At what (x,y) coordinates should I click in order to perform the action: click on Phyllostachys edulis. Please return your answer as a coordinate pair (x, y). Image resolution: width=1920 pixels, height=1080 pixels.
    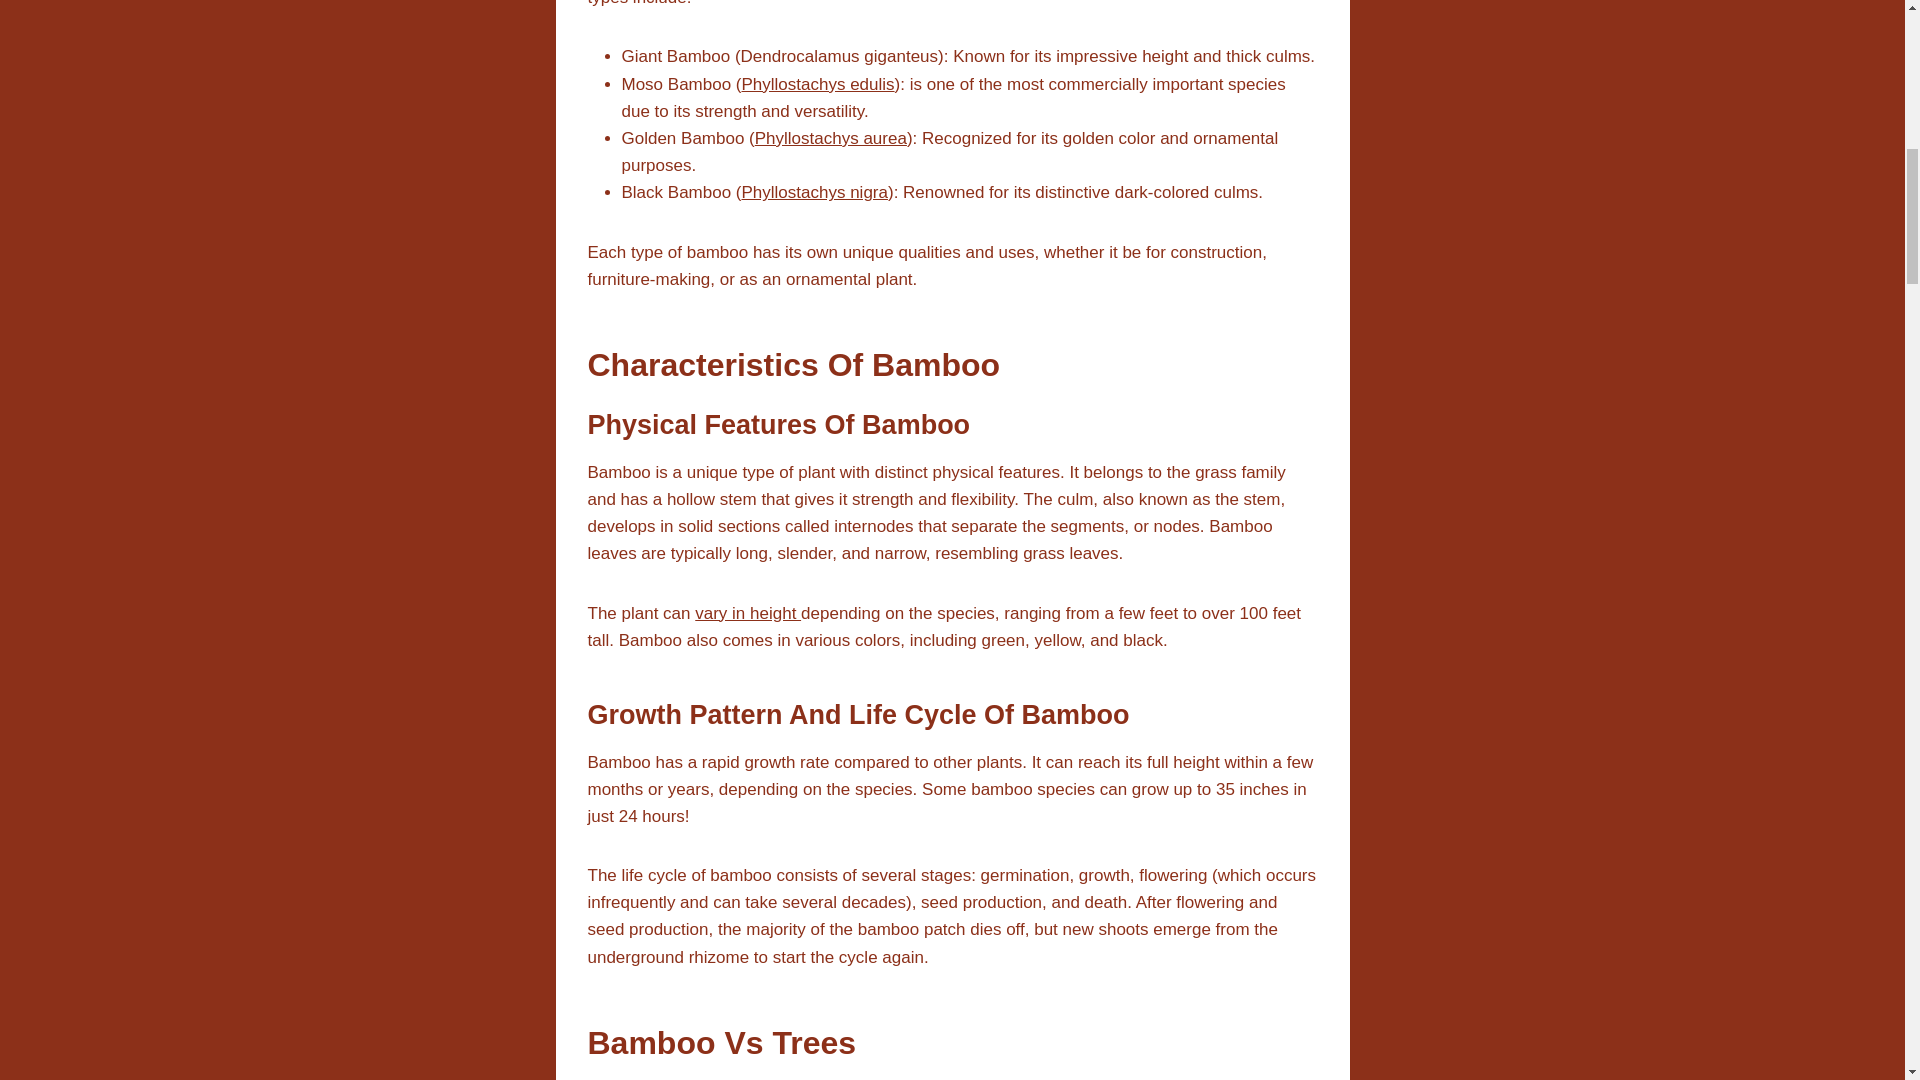
    Looking at the image, I should click on (818, 84).